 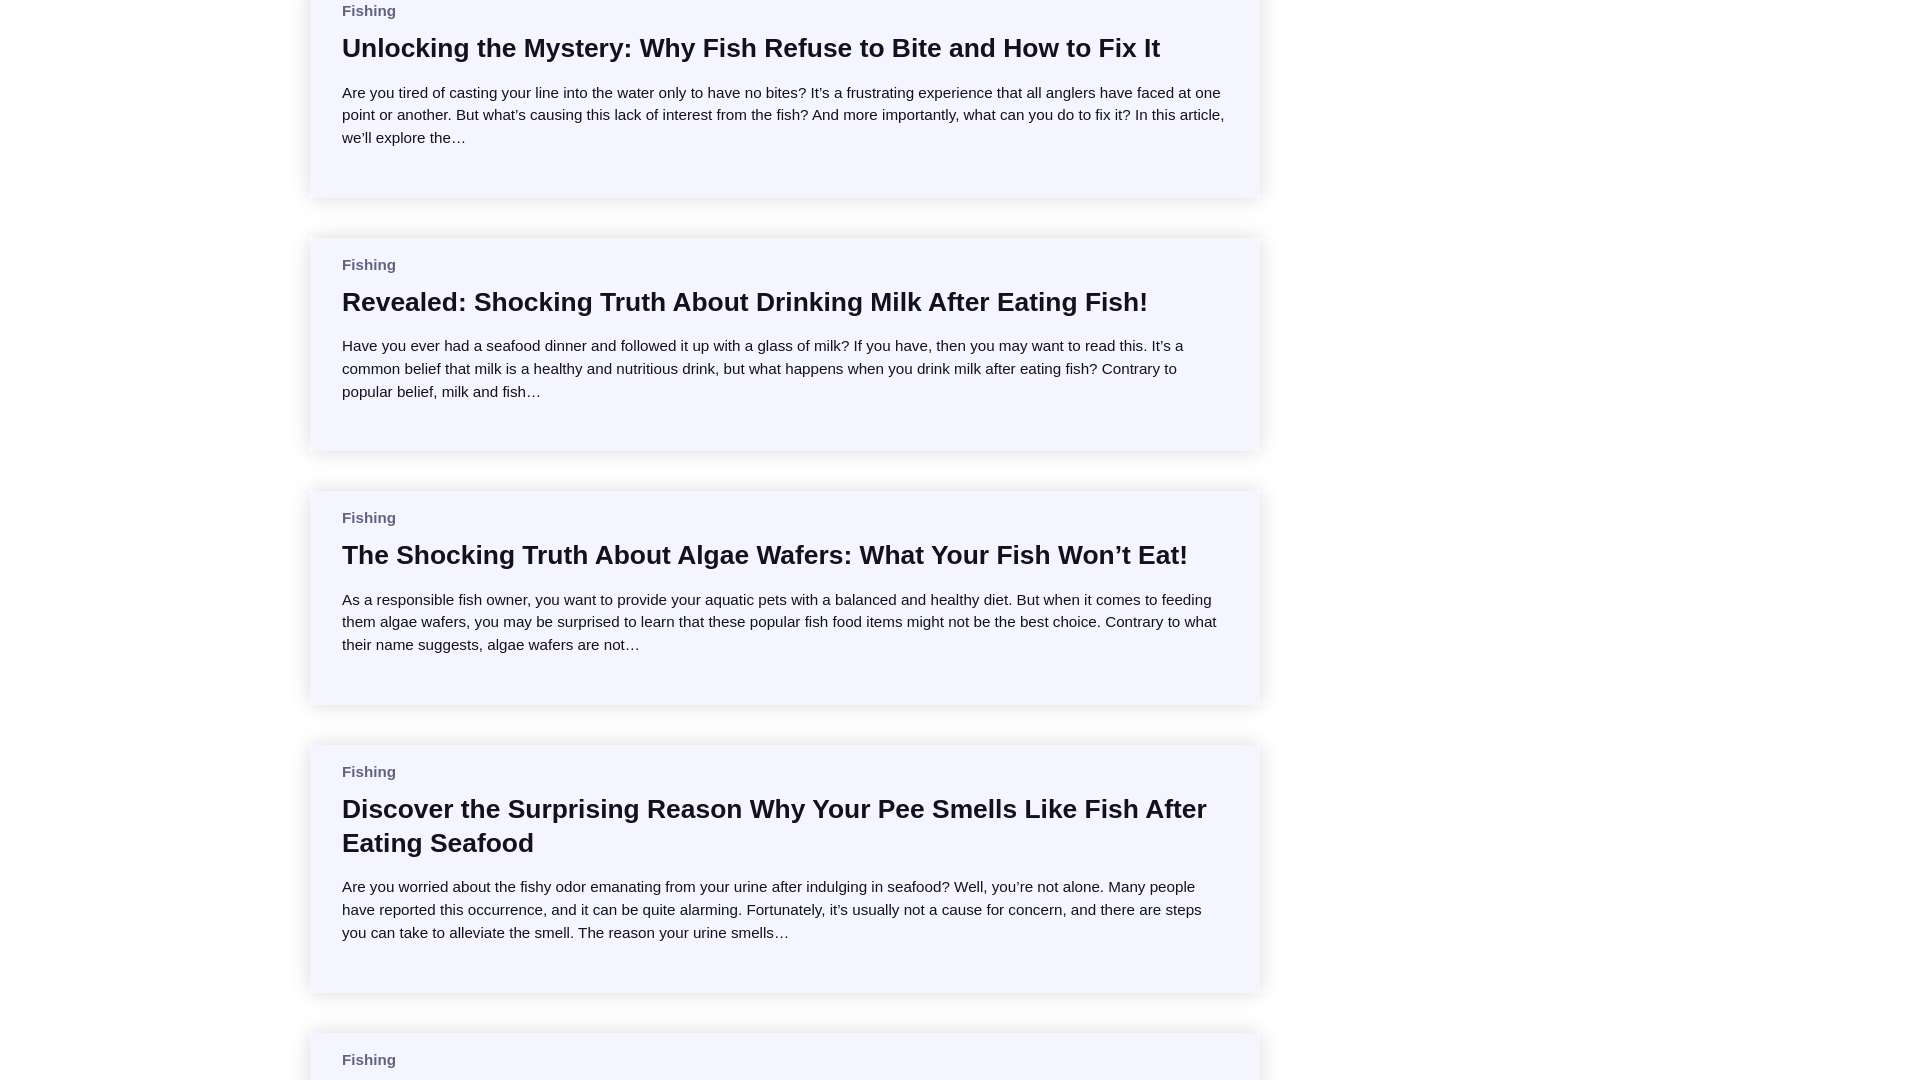 What do you see at coordinates (368, 1059) in the screenshot?
I see `Fishing` at bounding box center [368, 1059].